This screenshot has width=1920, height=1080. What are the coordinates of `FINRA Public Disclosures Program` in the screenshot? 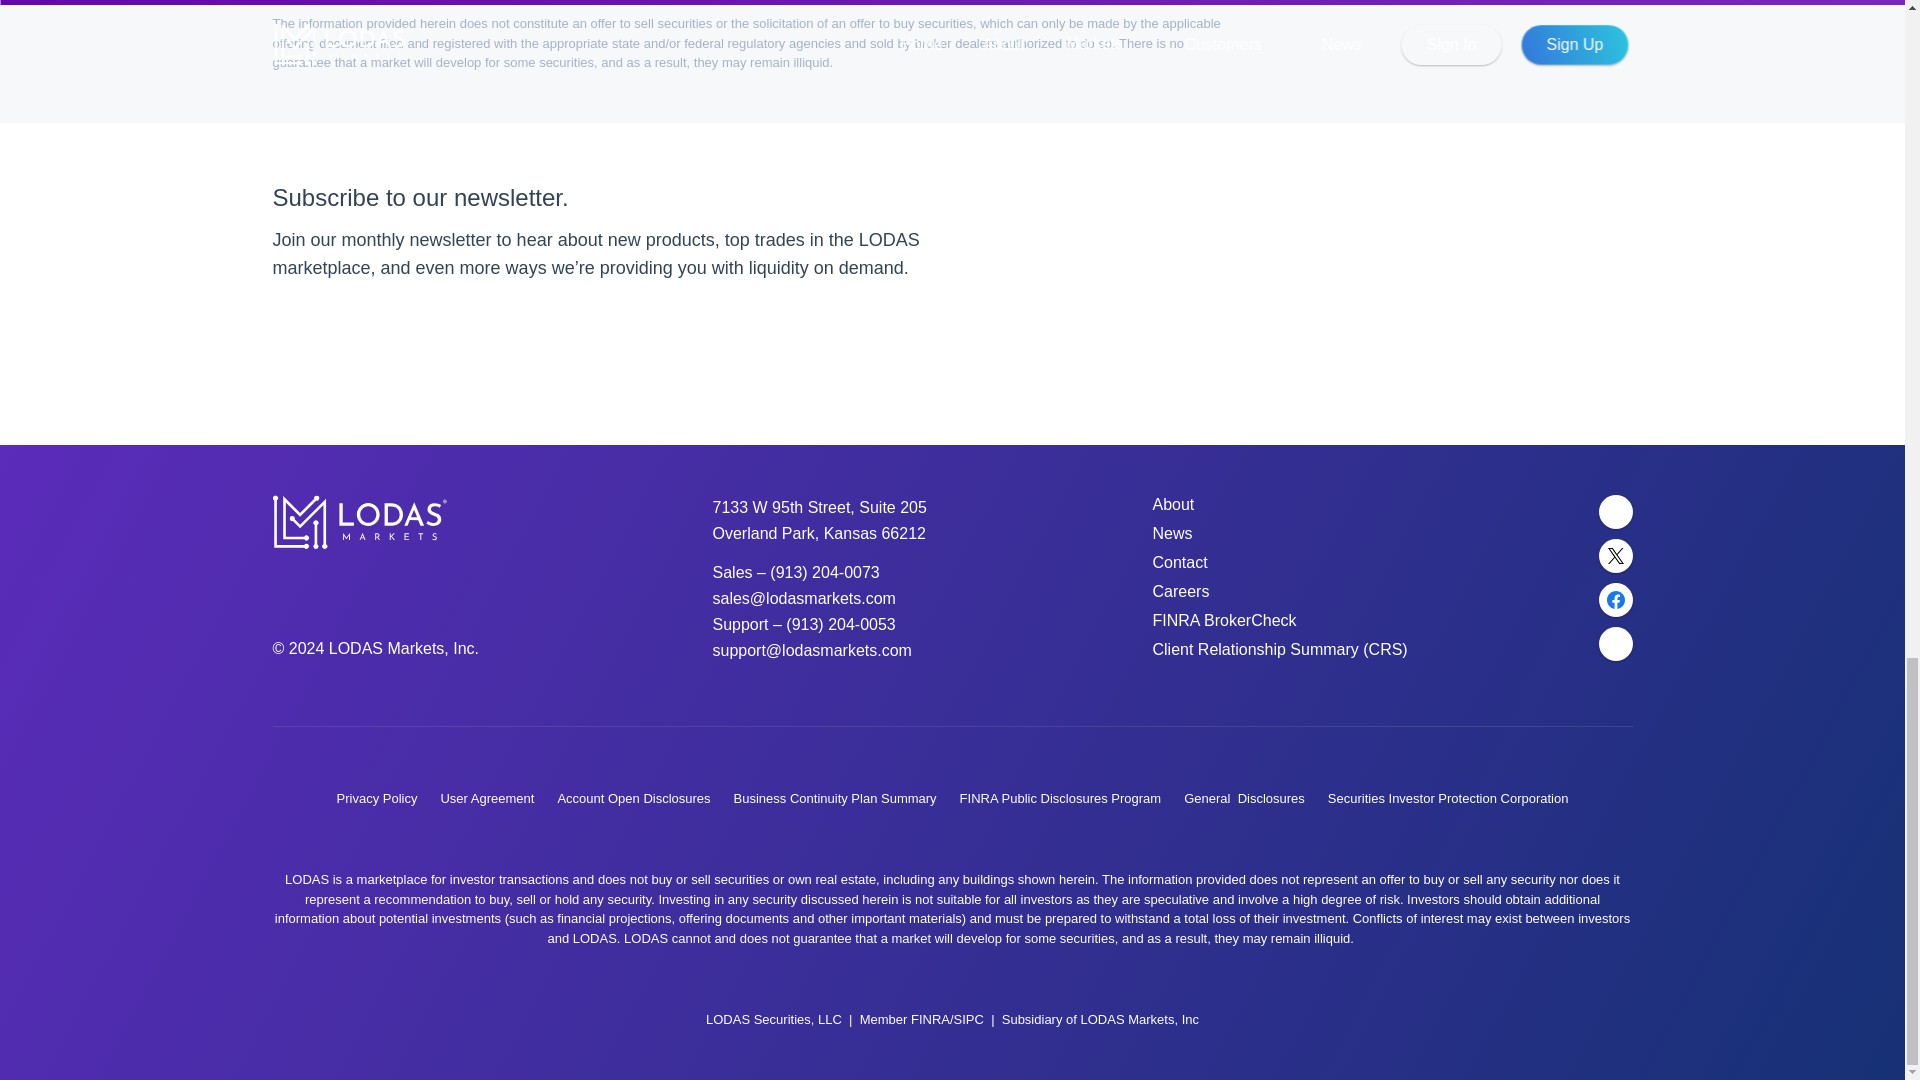 It's located at (1060, 798).